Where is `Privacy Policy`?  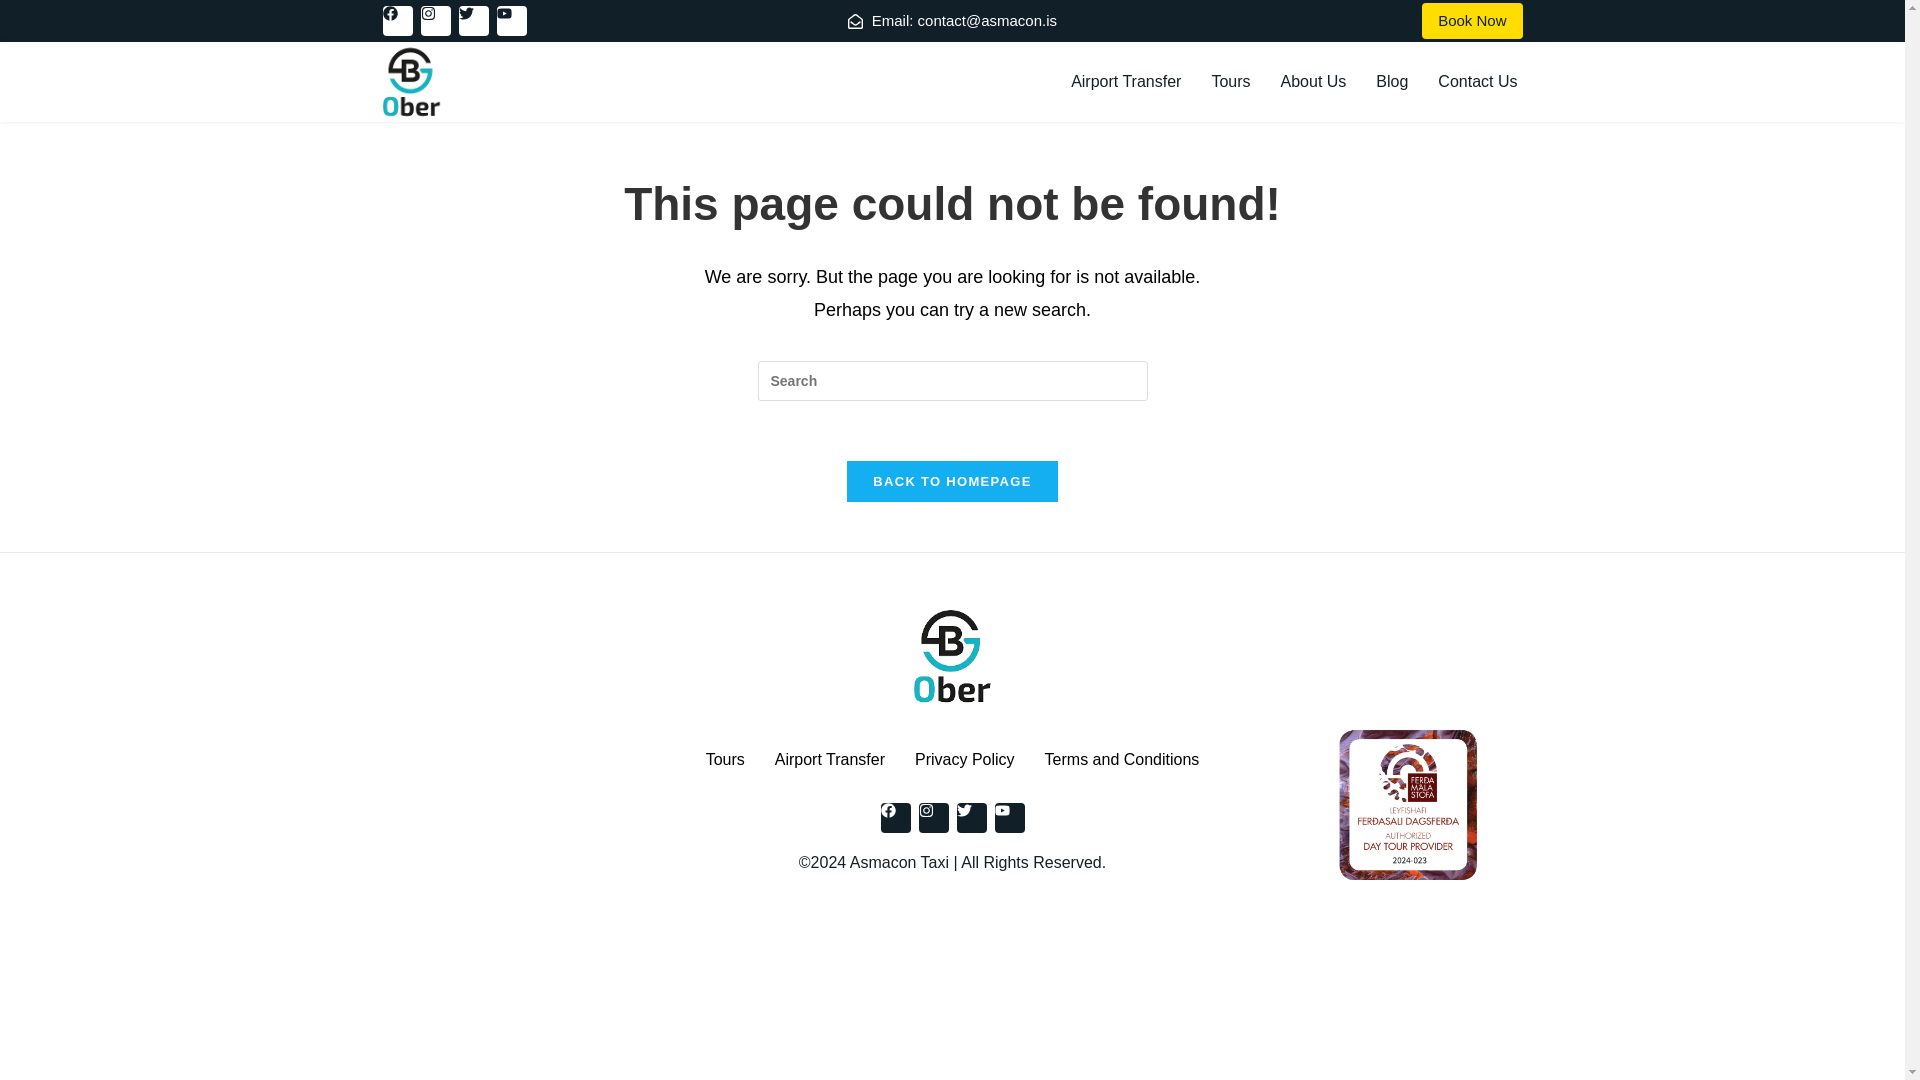 Privacy Policy is located at coordinates (964, 760).